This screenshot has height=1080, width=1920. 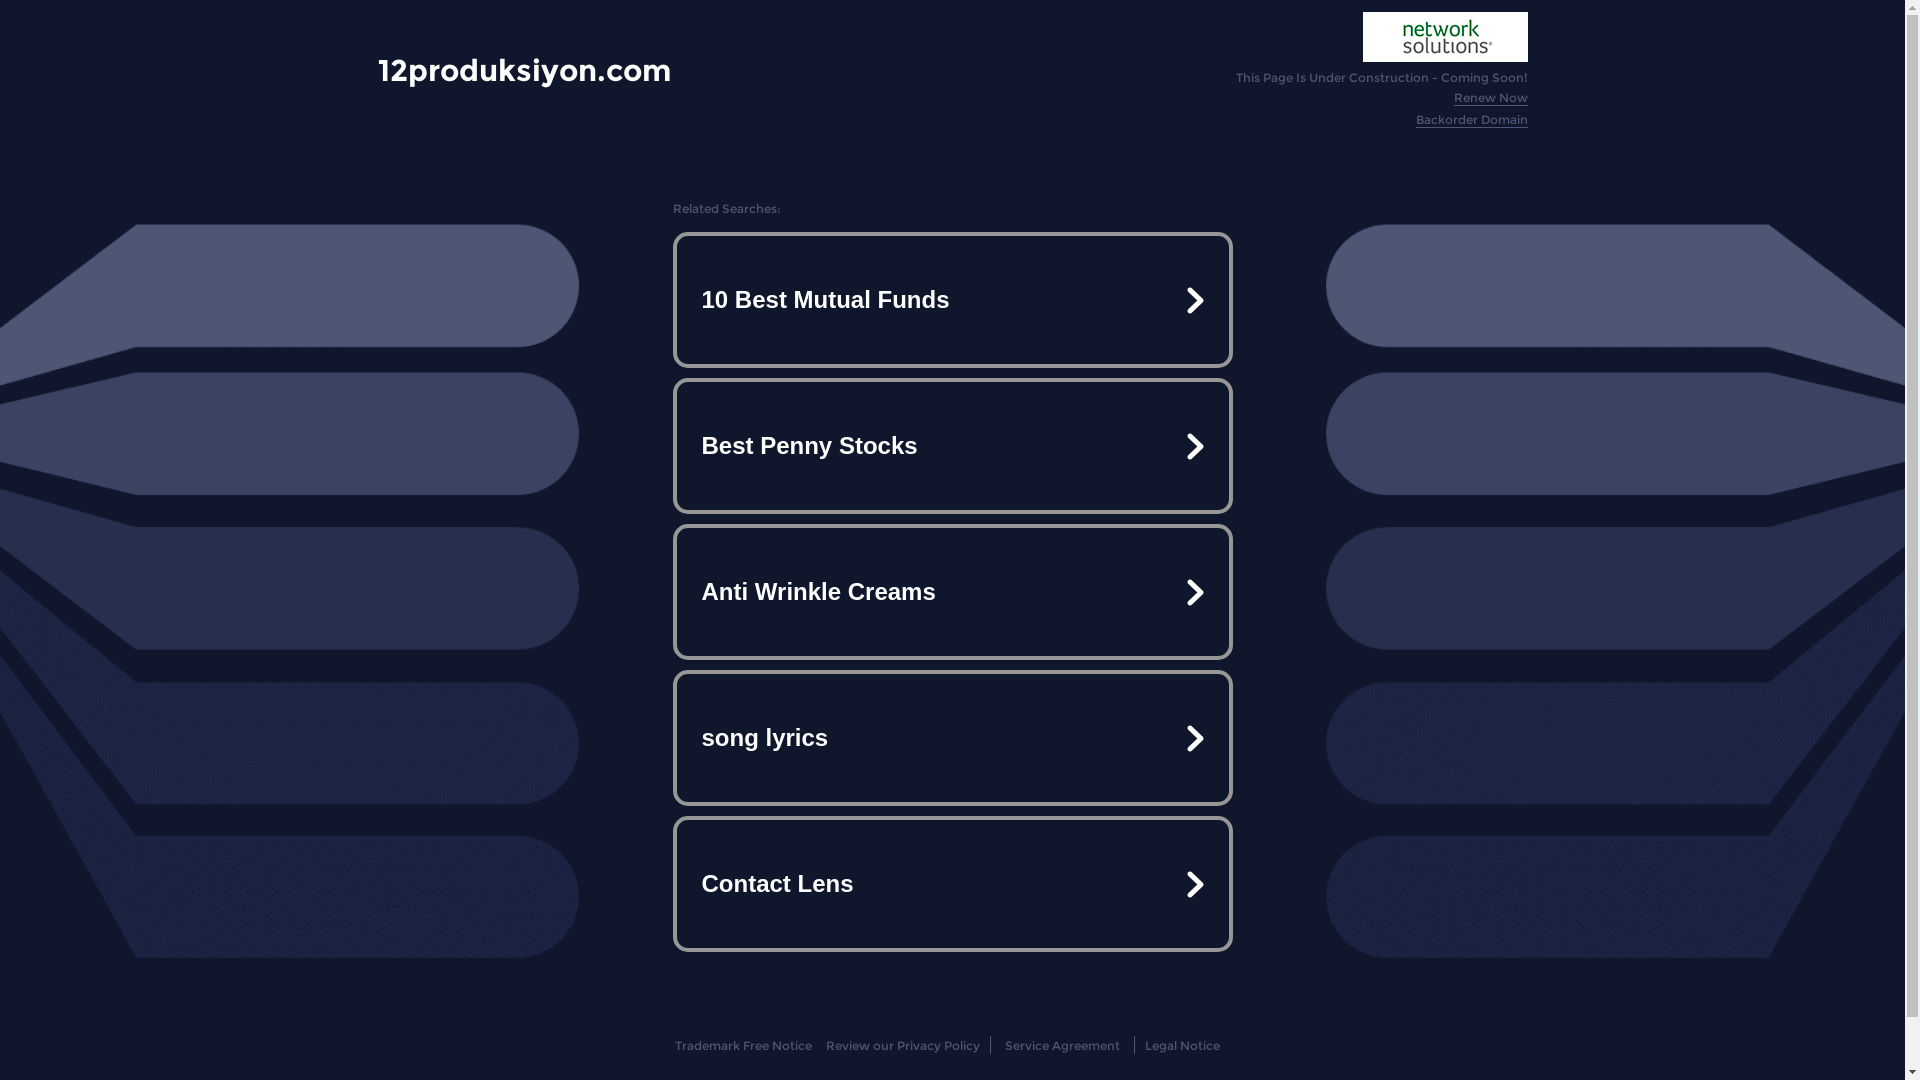 I want to click on 10 Best Mutual Funds, so click(x=952, y=300).